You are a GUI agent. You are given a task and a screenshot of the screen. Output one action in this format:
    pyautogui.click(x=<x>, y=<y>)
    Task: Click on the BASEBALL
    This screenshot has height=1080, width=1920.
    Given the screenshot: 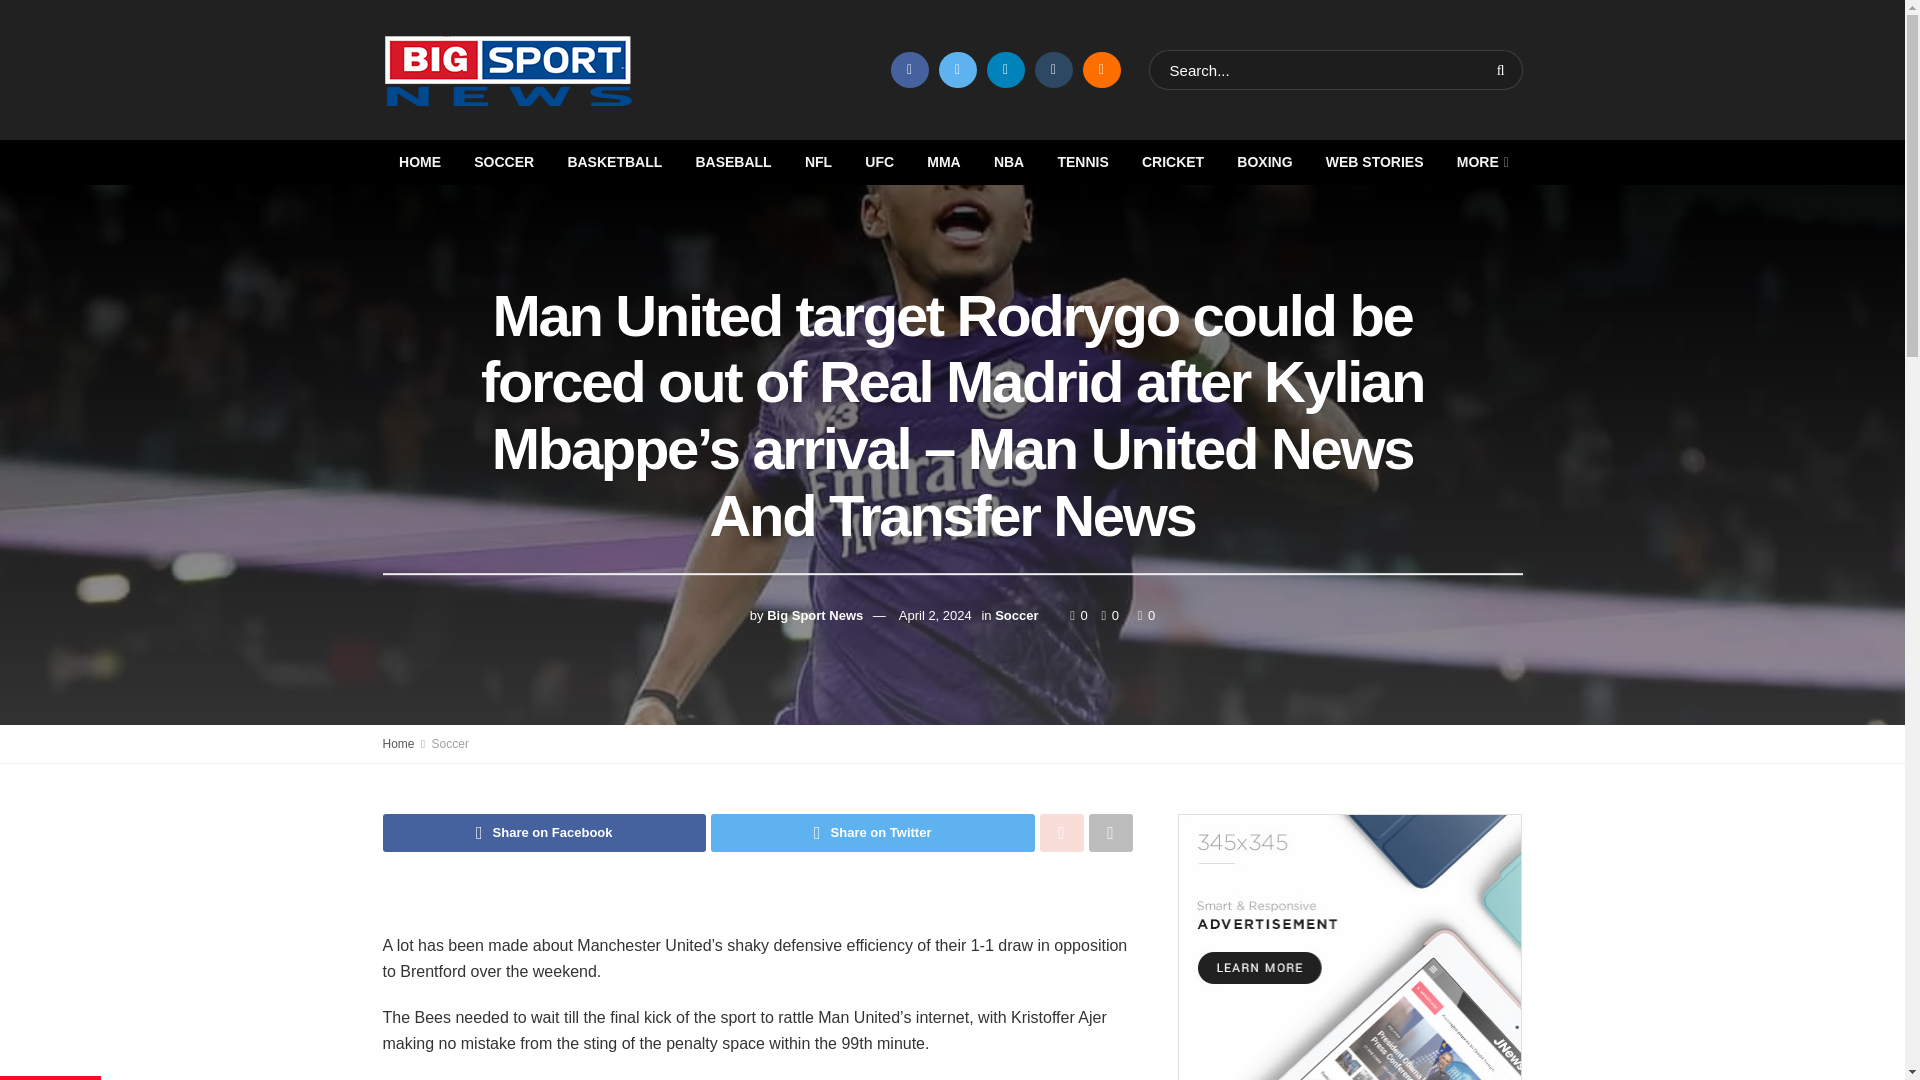 What is the action you would take?
    pyautogui.click(x=733, y=162)
    